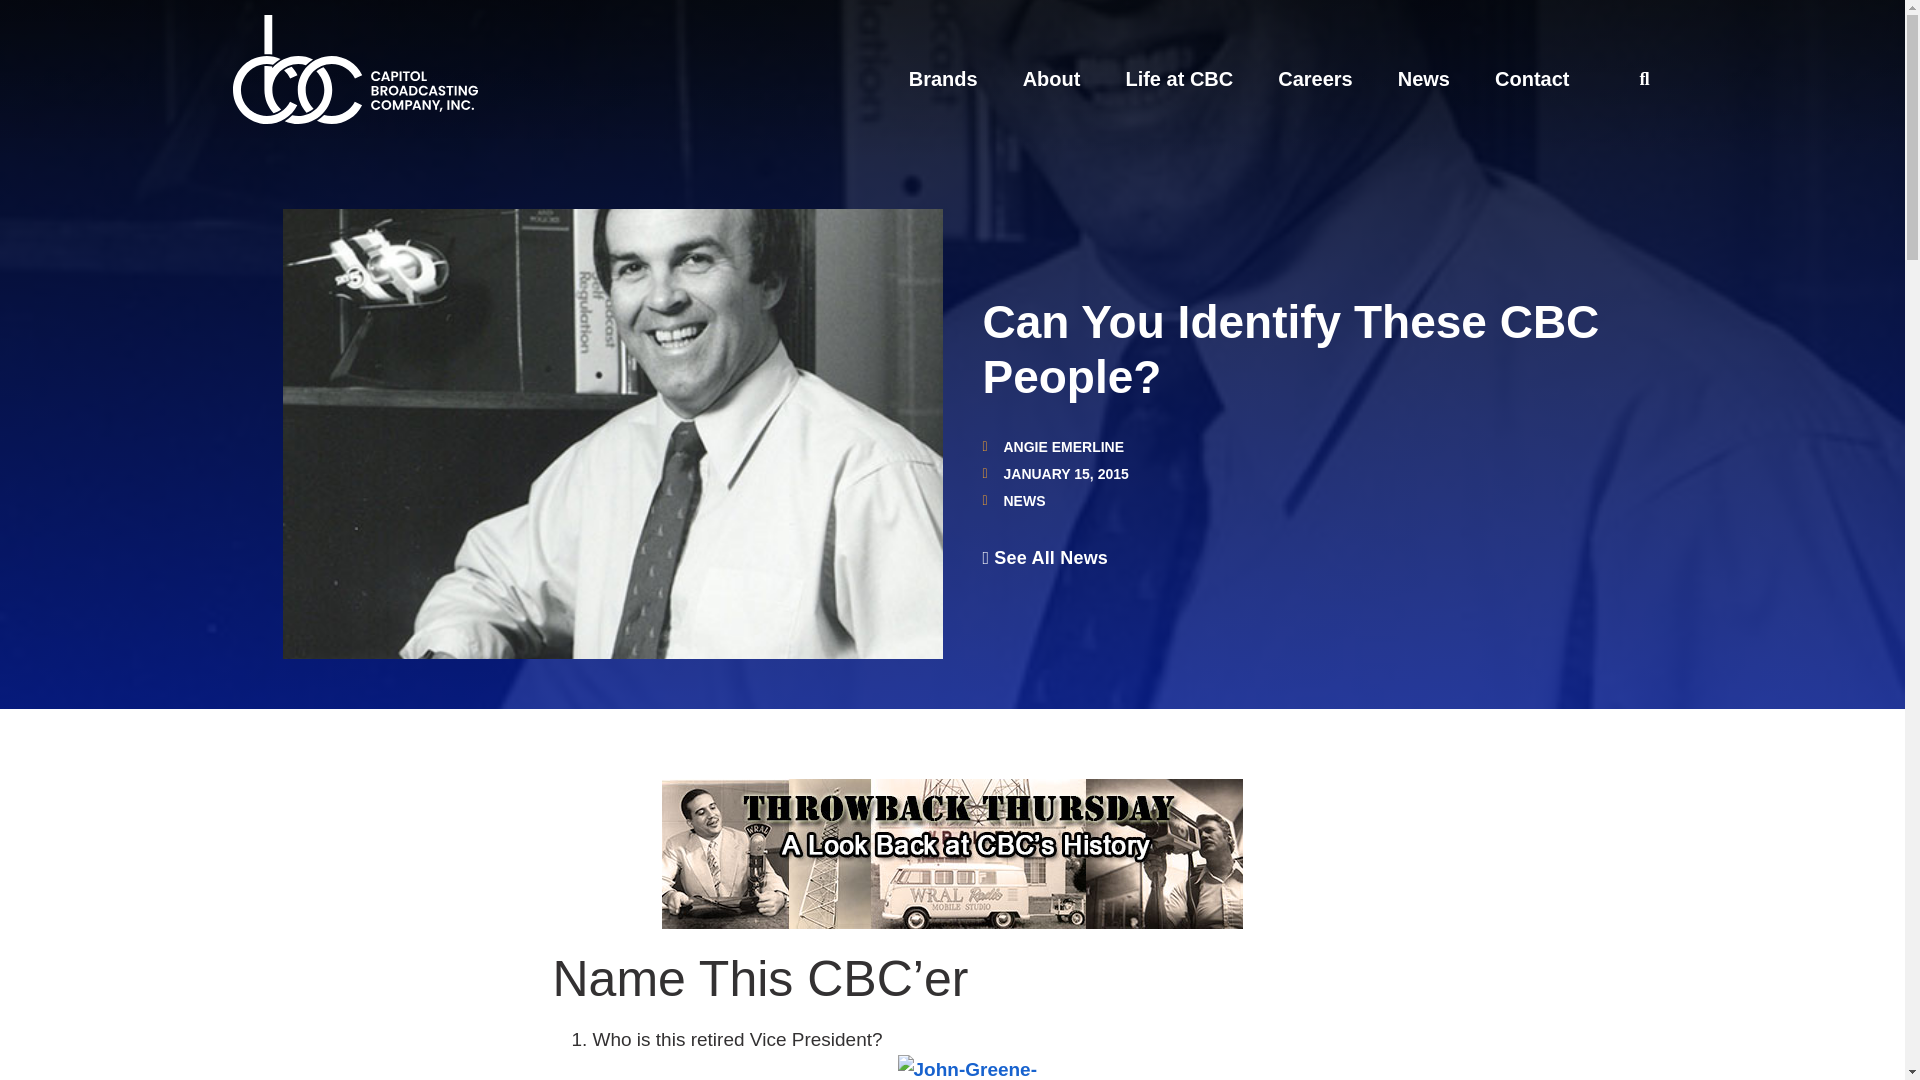 The image size is (1920, 1080). I want to click on Contact, so click(1532, 78).